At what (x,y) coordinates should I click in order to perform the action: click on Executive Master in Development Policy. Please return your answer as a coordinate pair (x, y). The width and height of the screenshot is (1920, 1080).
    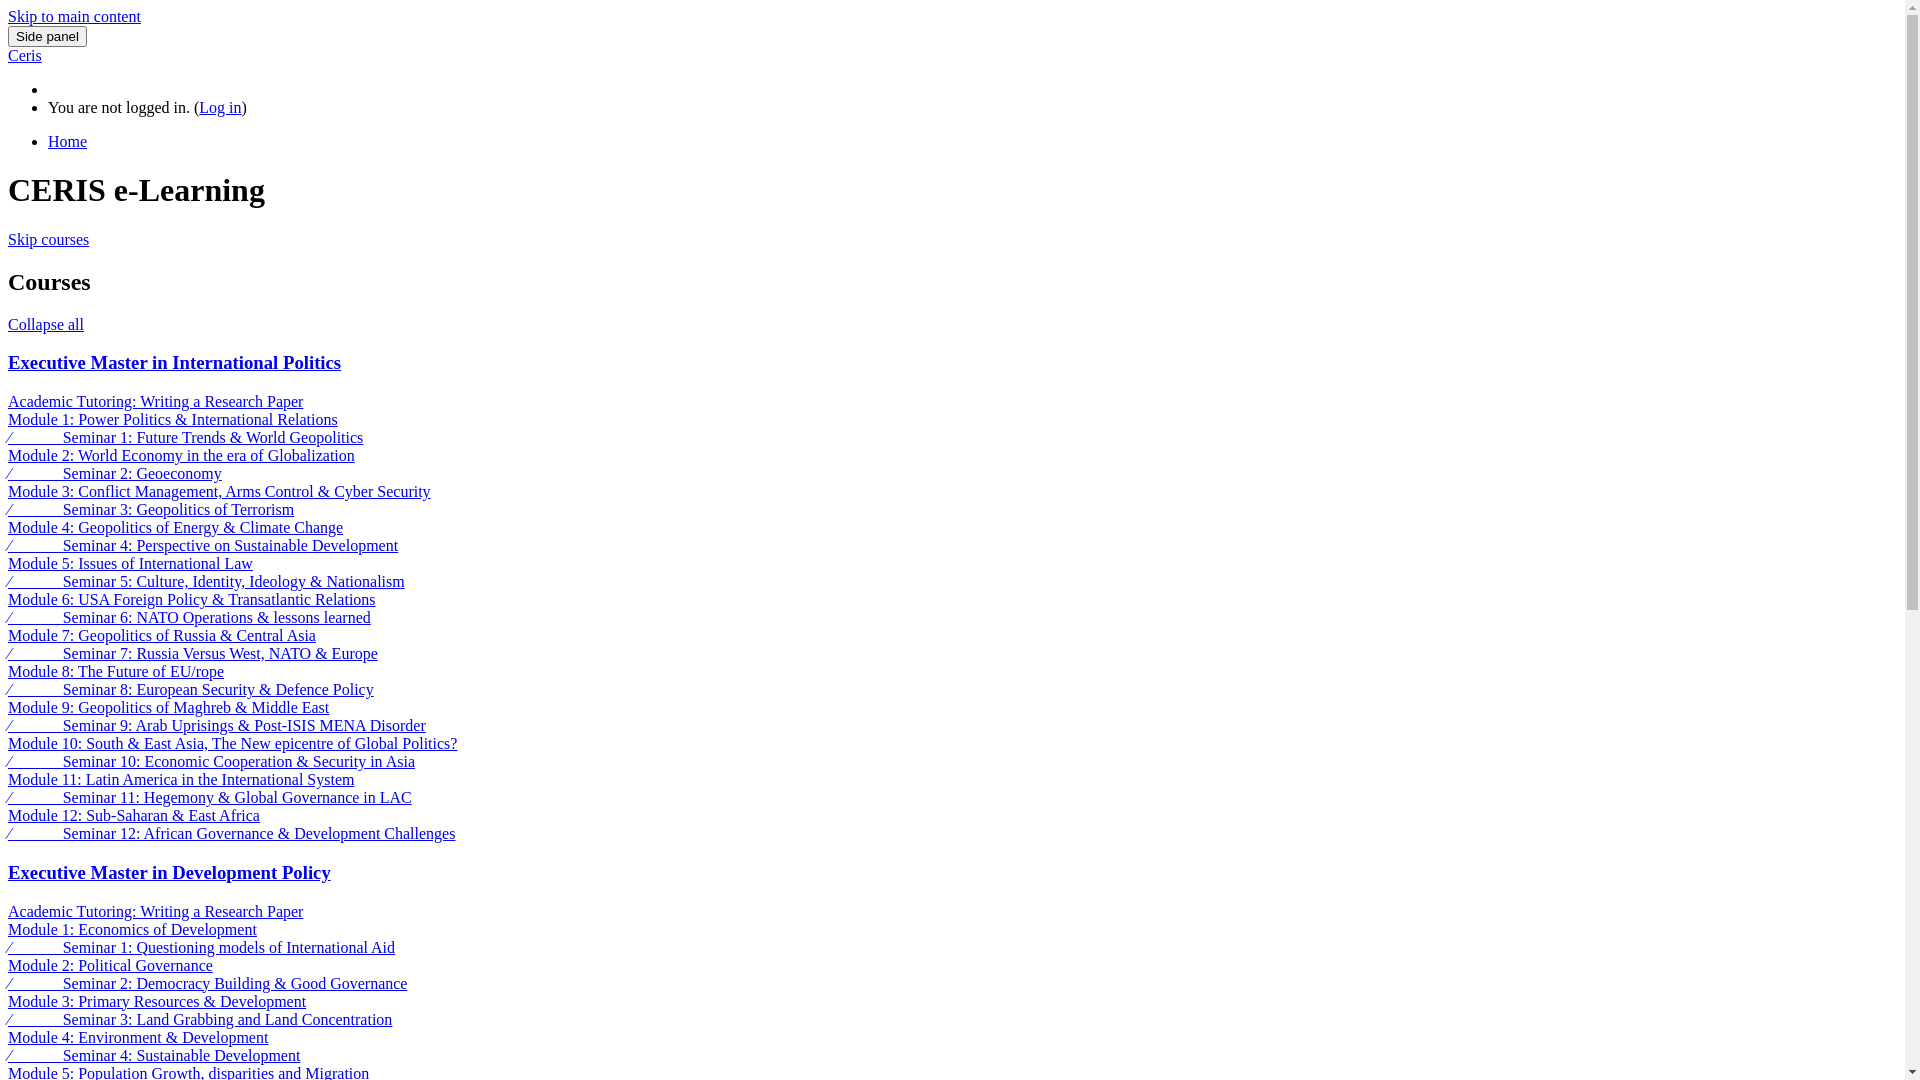
    Looking at the image, I should click on (170, 872).